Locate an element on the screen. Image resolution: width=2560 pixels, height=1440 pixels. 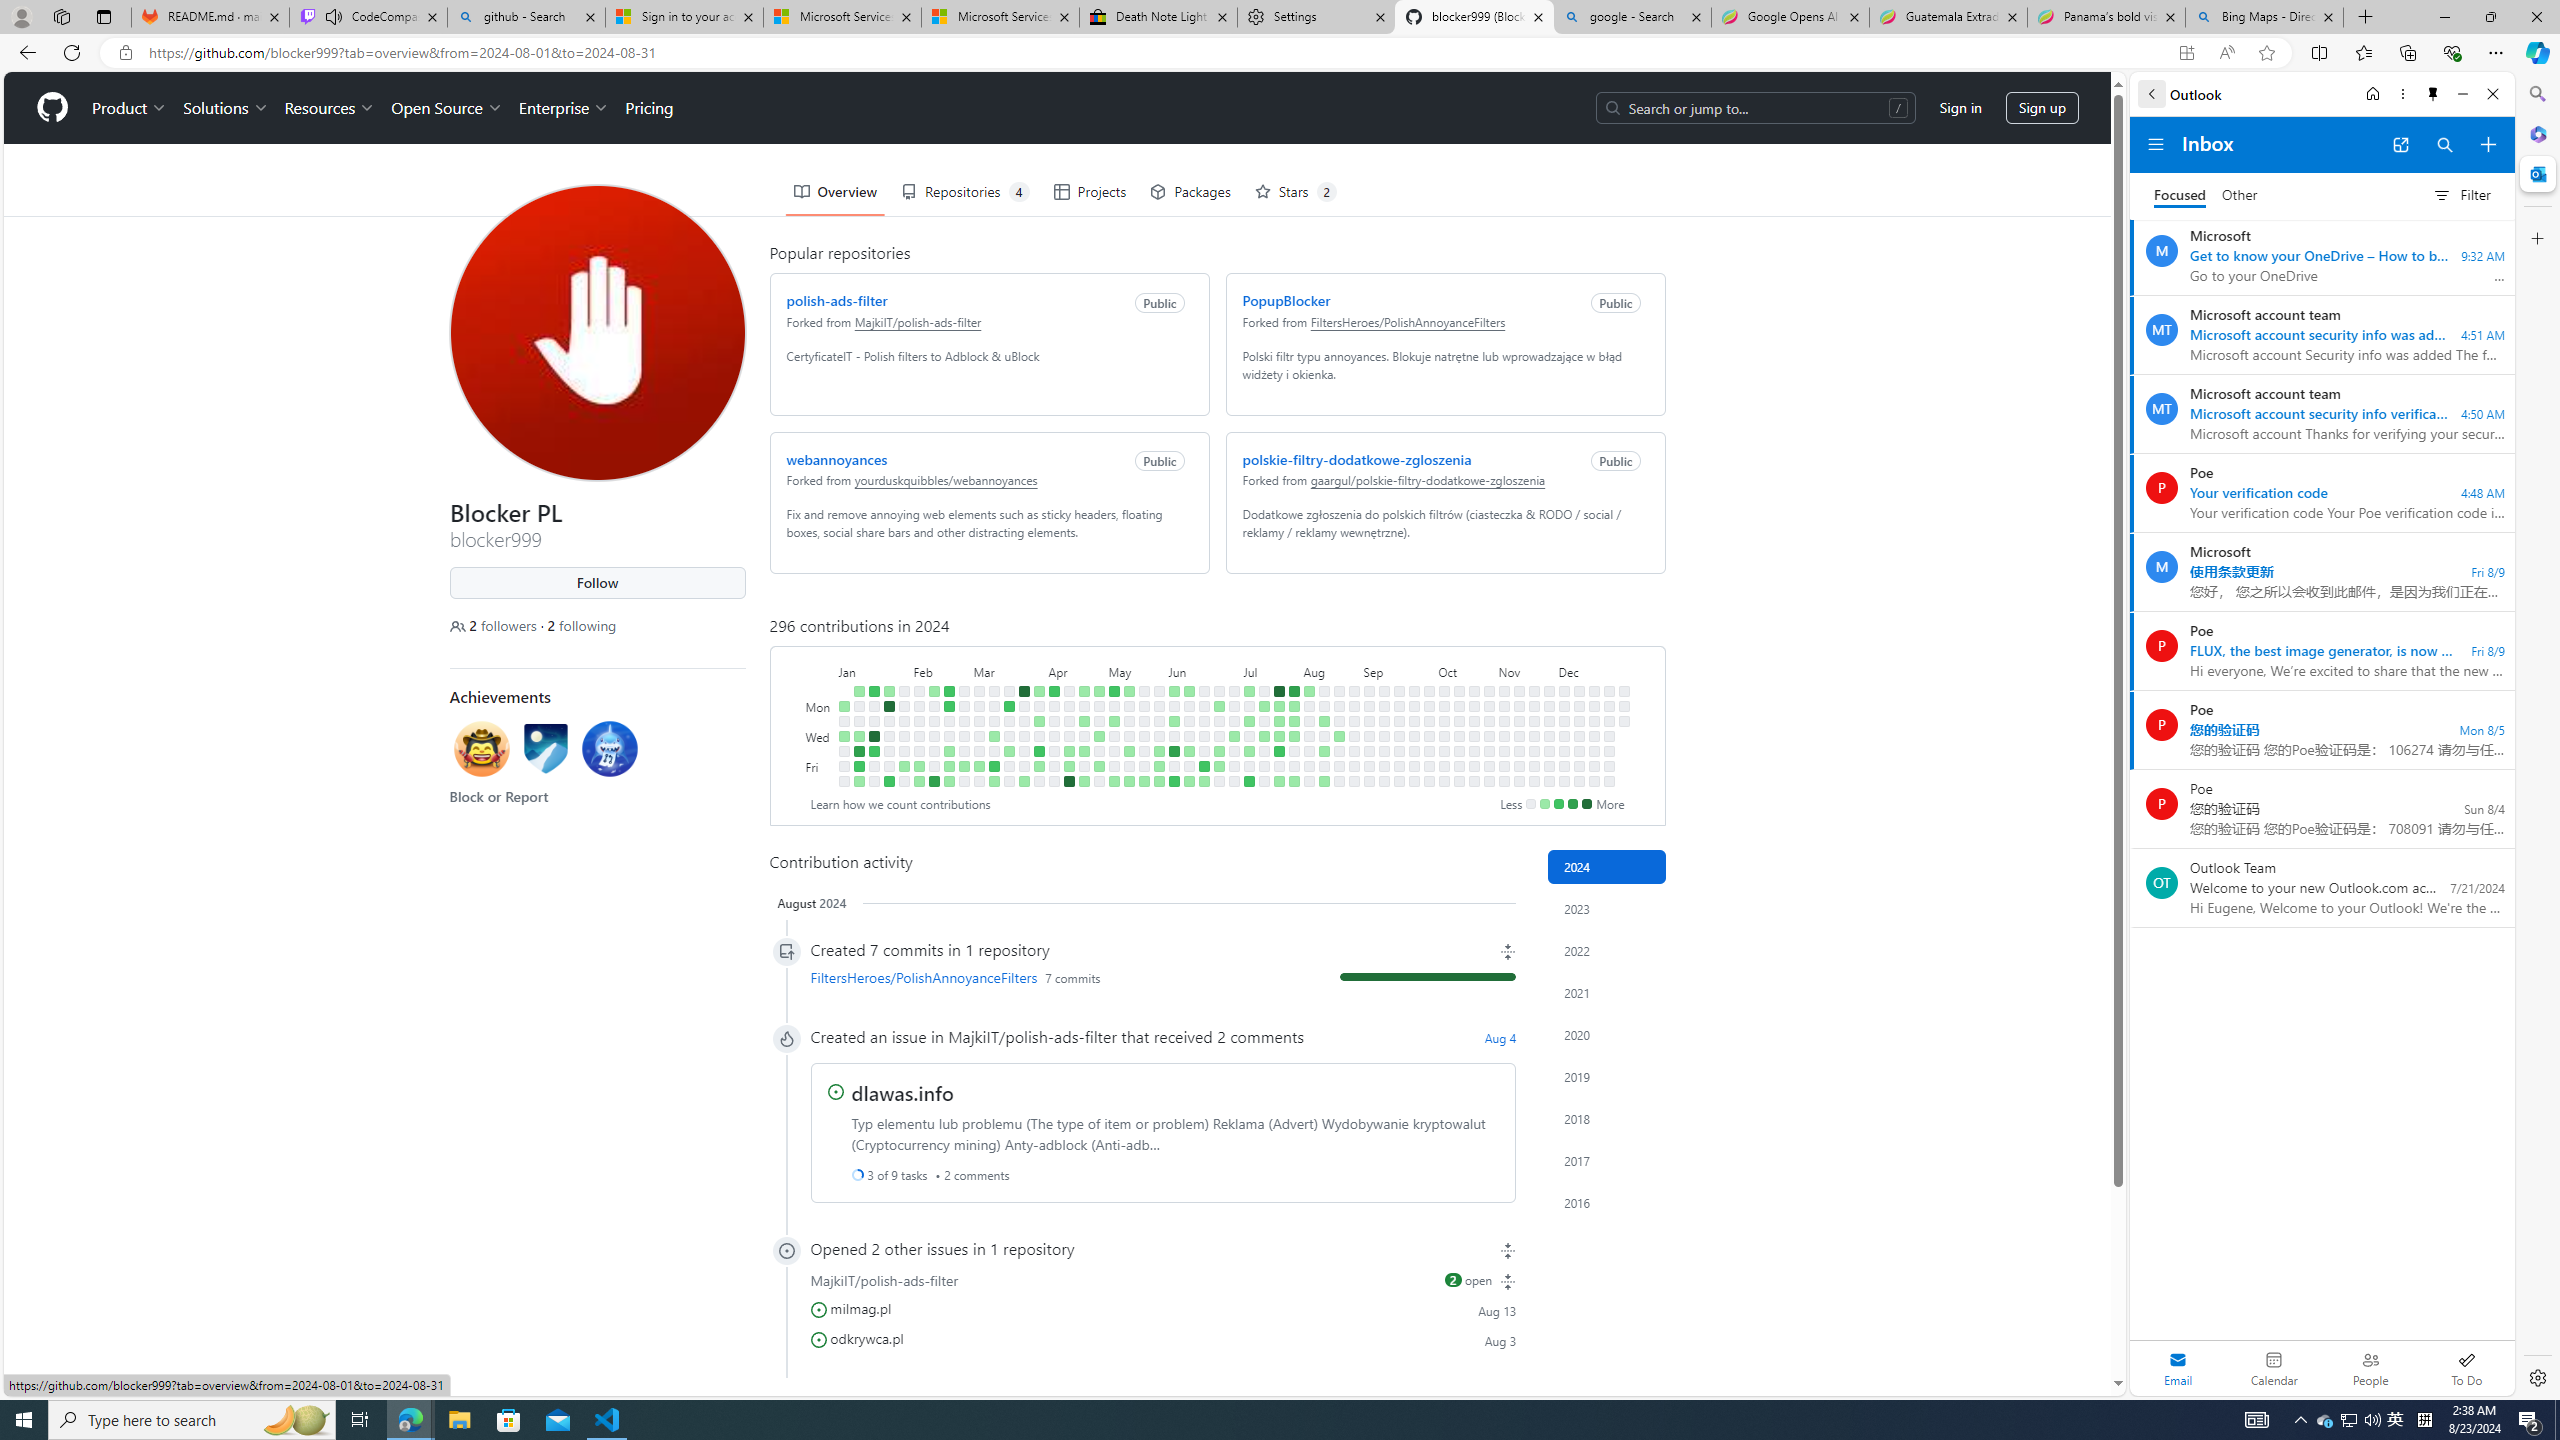
Block or Report is located at coordinates (498, 796).